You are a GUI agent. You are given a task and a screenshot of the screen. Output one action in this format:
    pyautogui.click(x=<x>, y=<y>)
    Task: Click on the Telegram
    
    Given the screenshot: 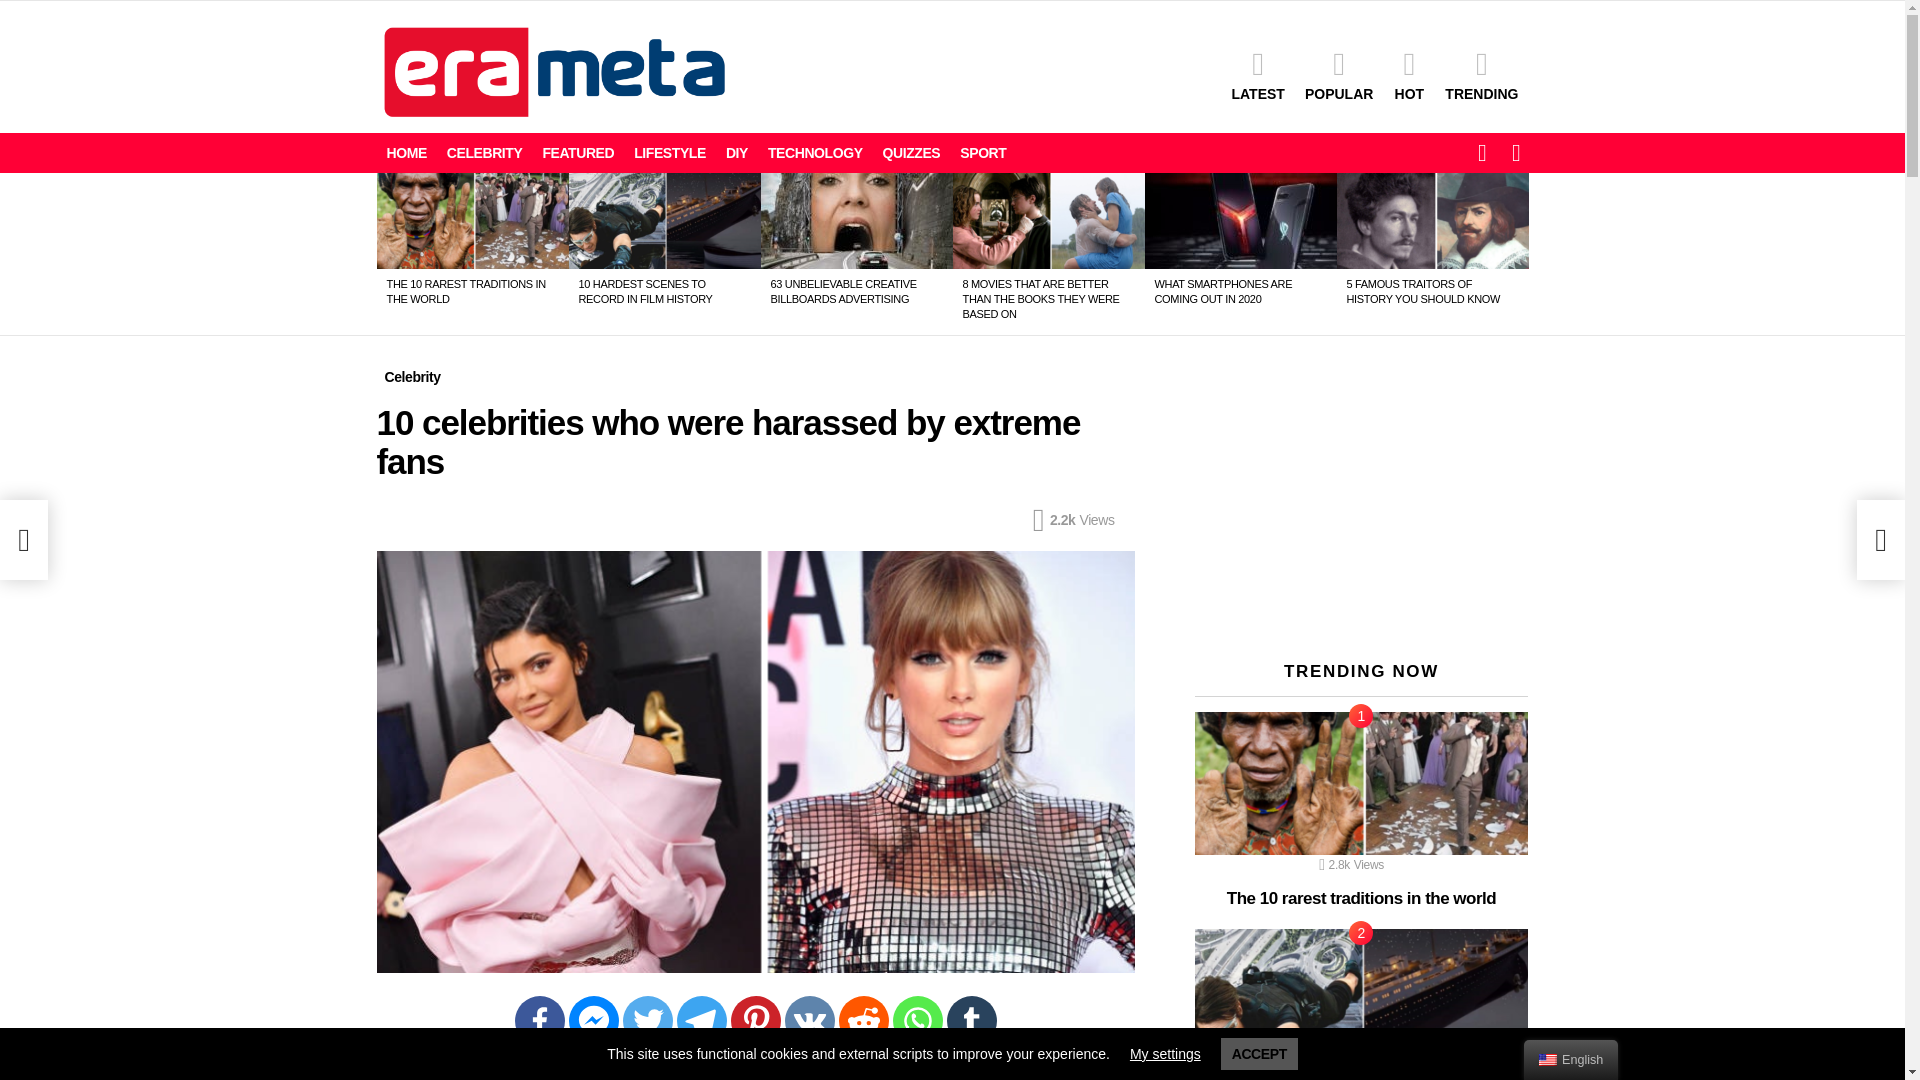 What is the action you would take?
    pyautogui.click(x=700, y=1020)
    